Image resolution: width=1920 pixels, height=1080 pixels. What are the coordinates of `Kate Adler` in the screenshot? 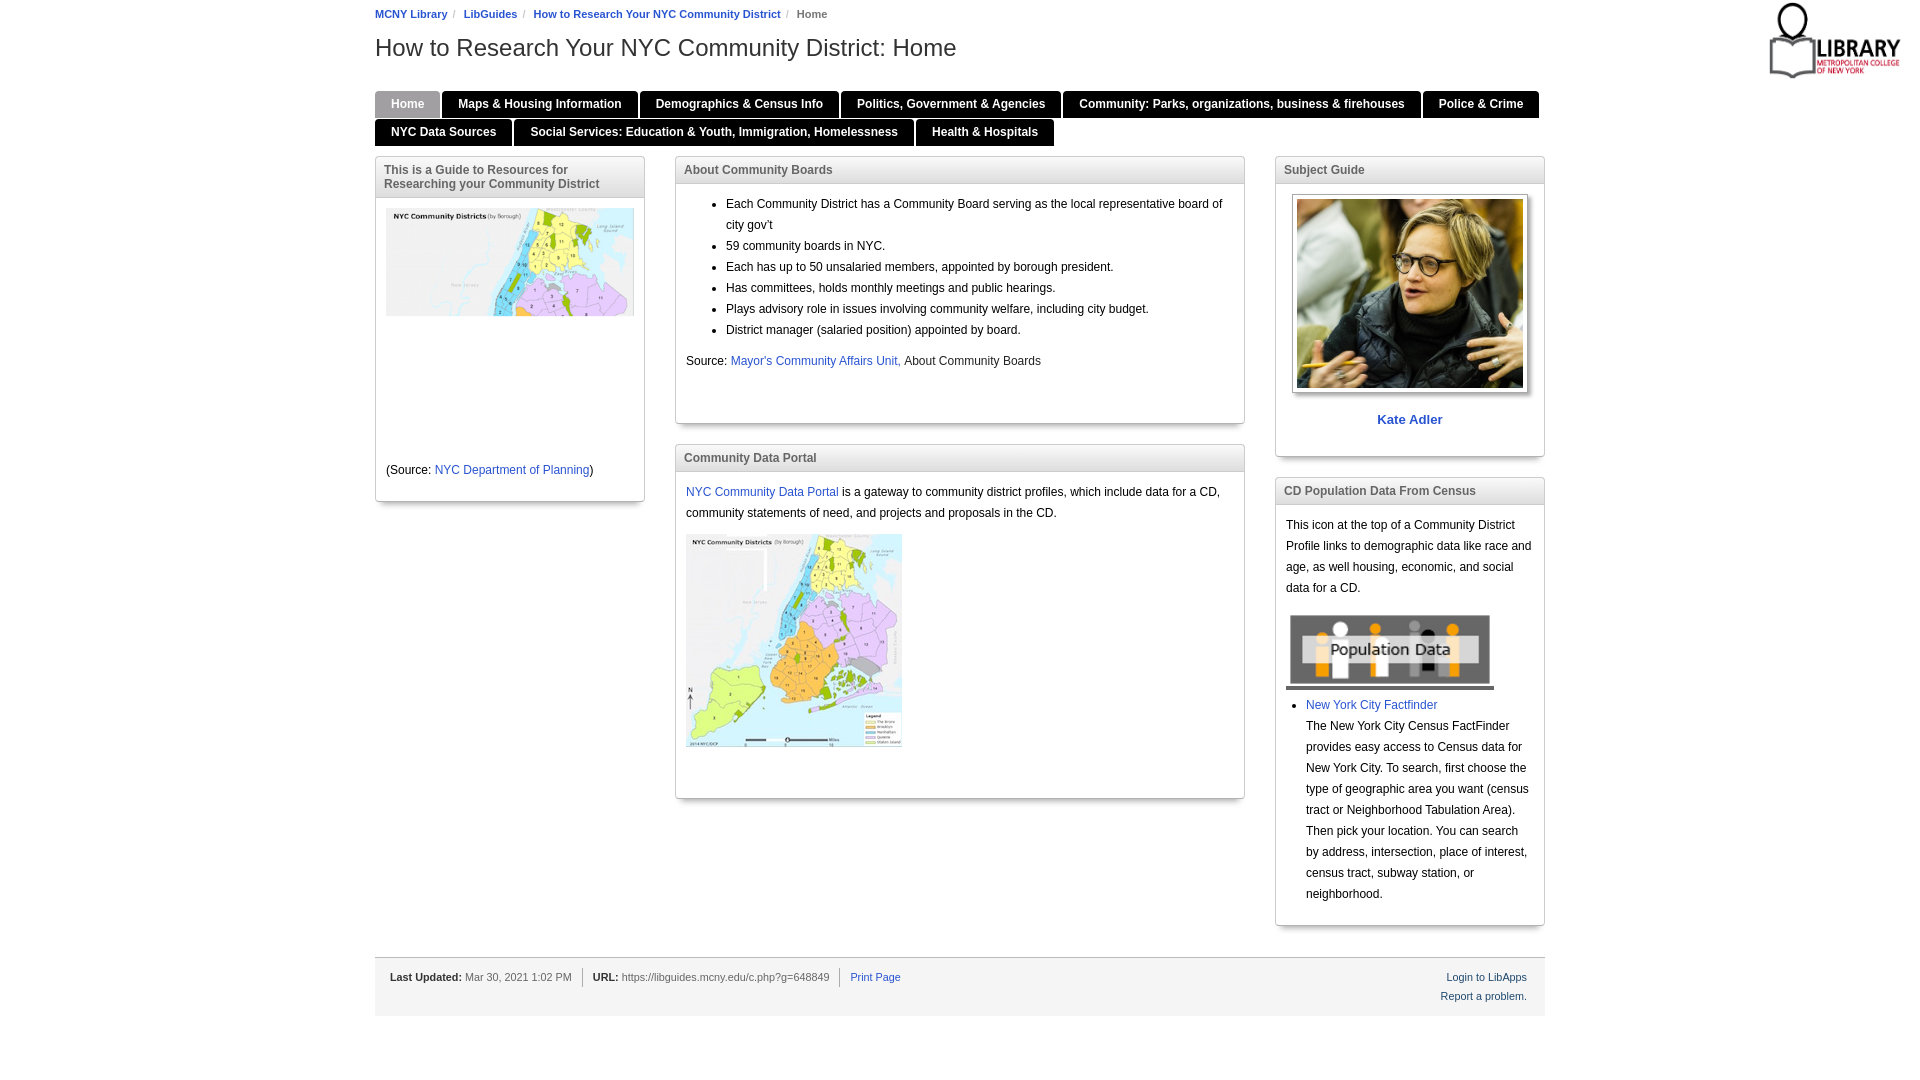 It's located at (1410, 312).